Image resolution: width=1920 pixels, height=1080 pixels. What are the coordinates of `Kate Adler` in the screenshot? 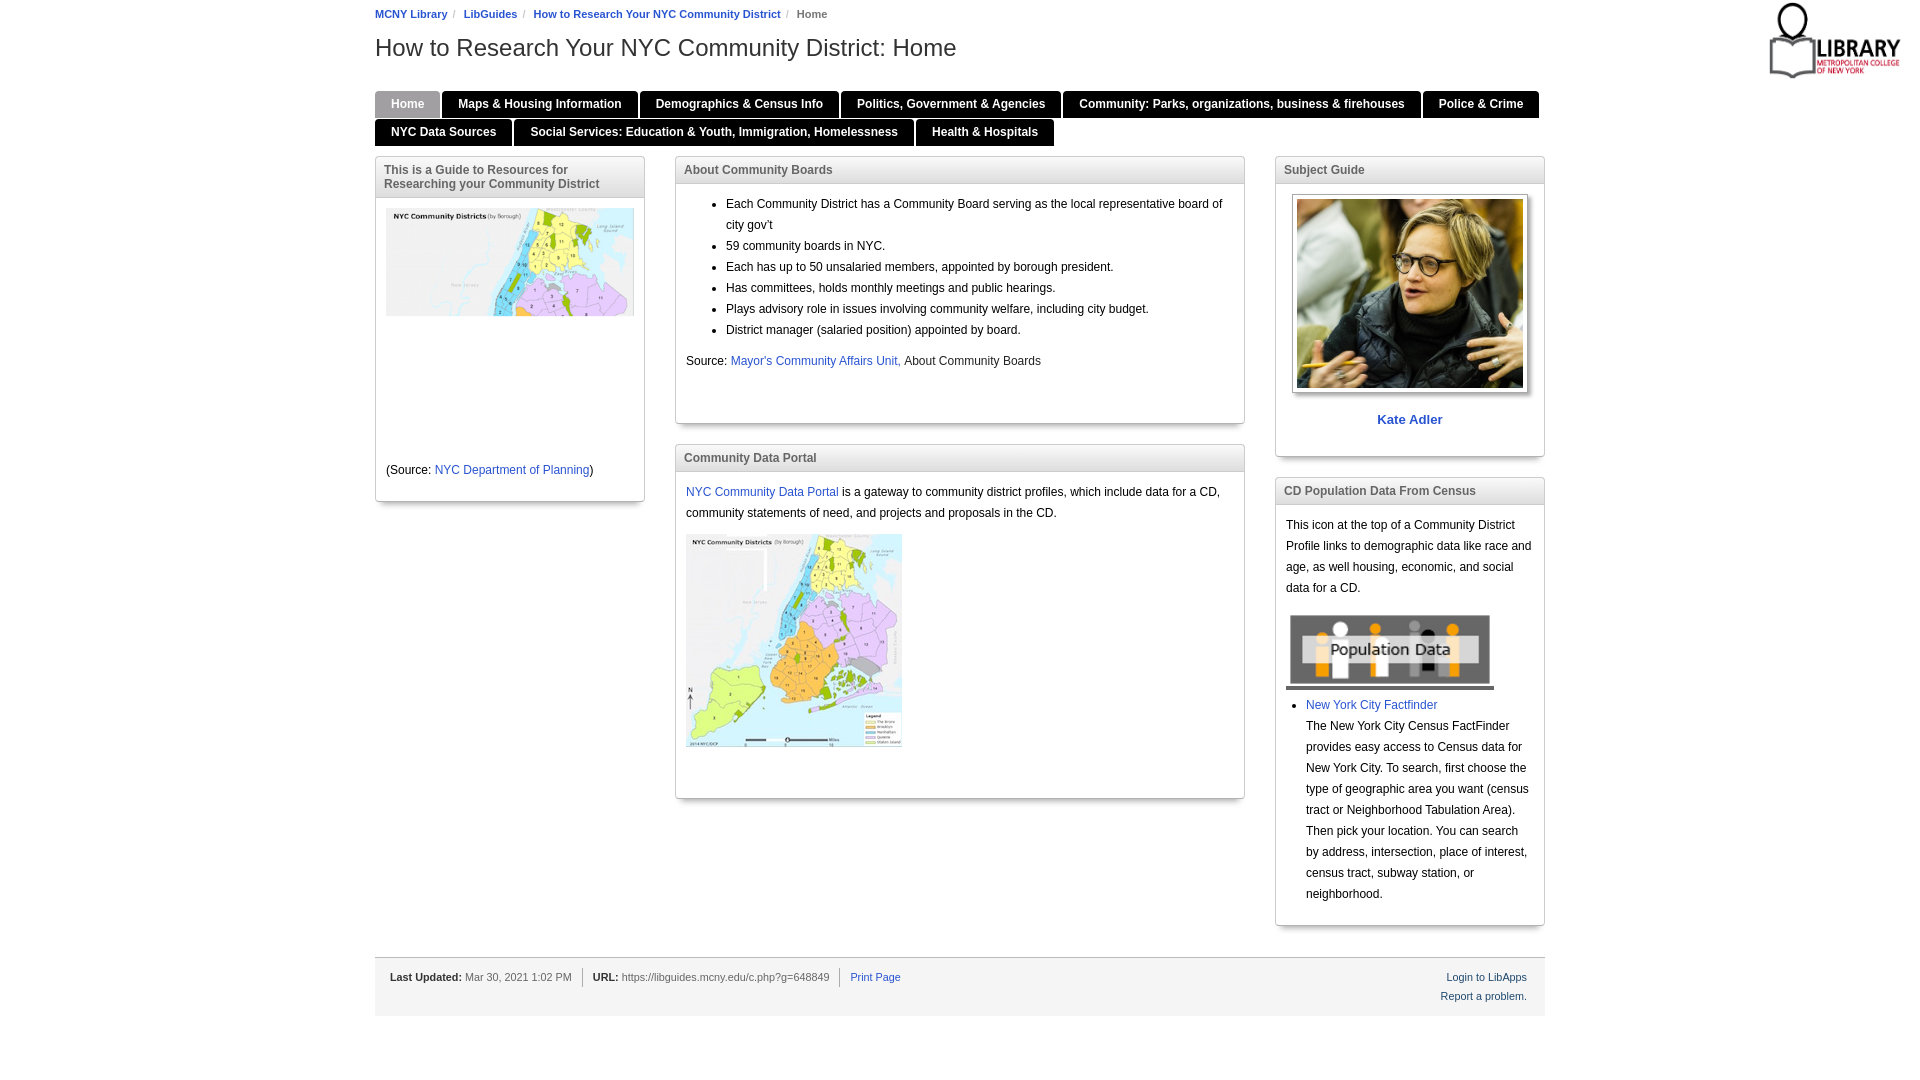 It's located at (1410, 312).